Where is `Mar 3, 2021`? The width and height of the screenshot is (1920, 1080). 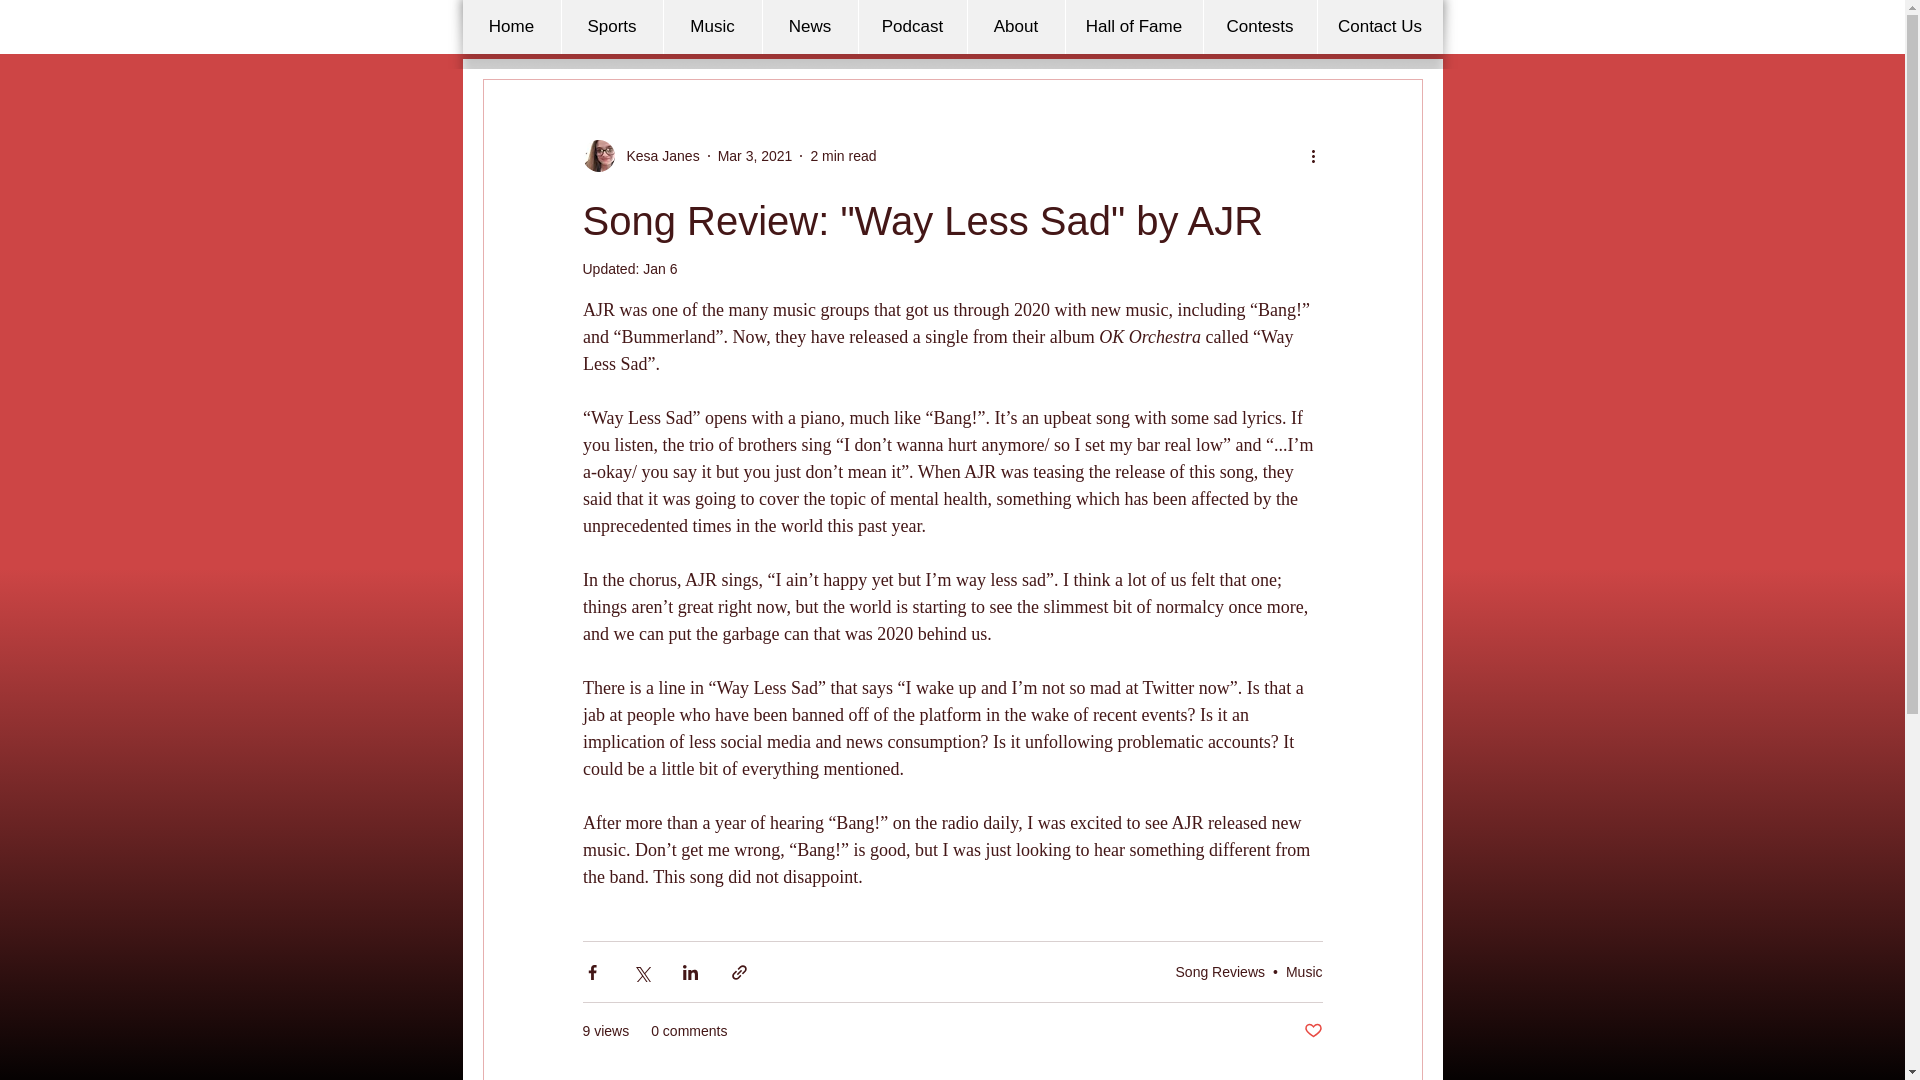 Mar 3, 2021 is located at coordinates (755, 156).